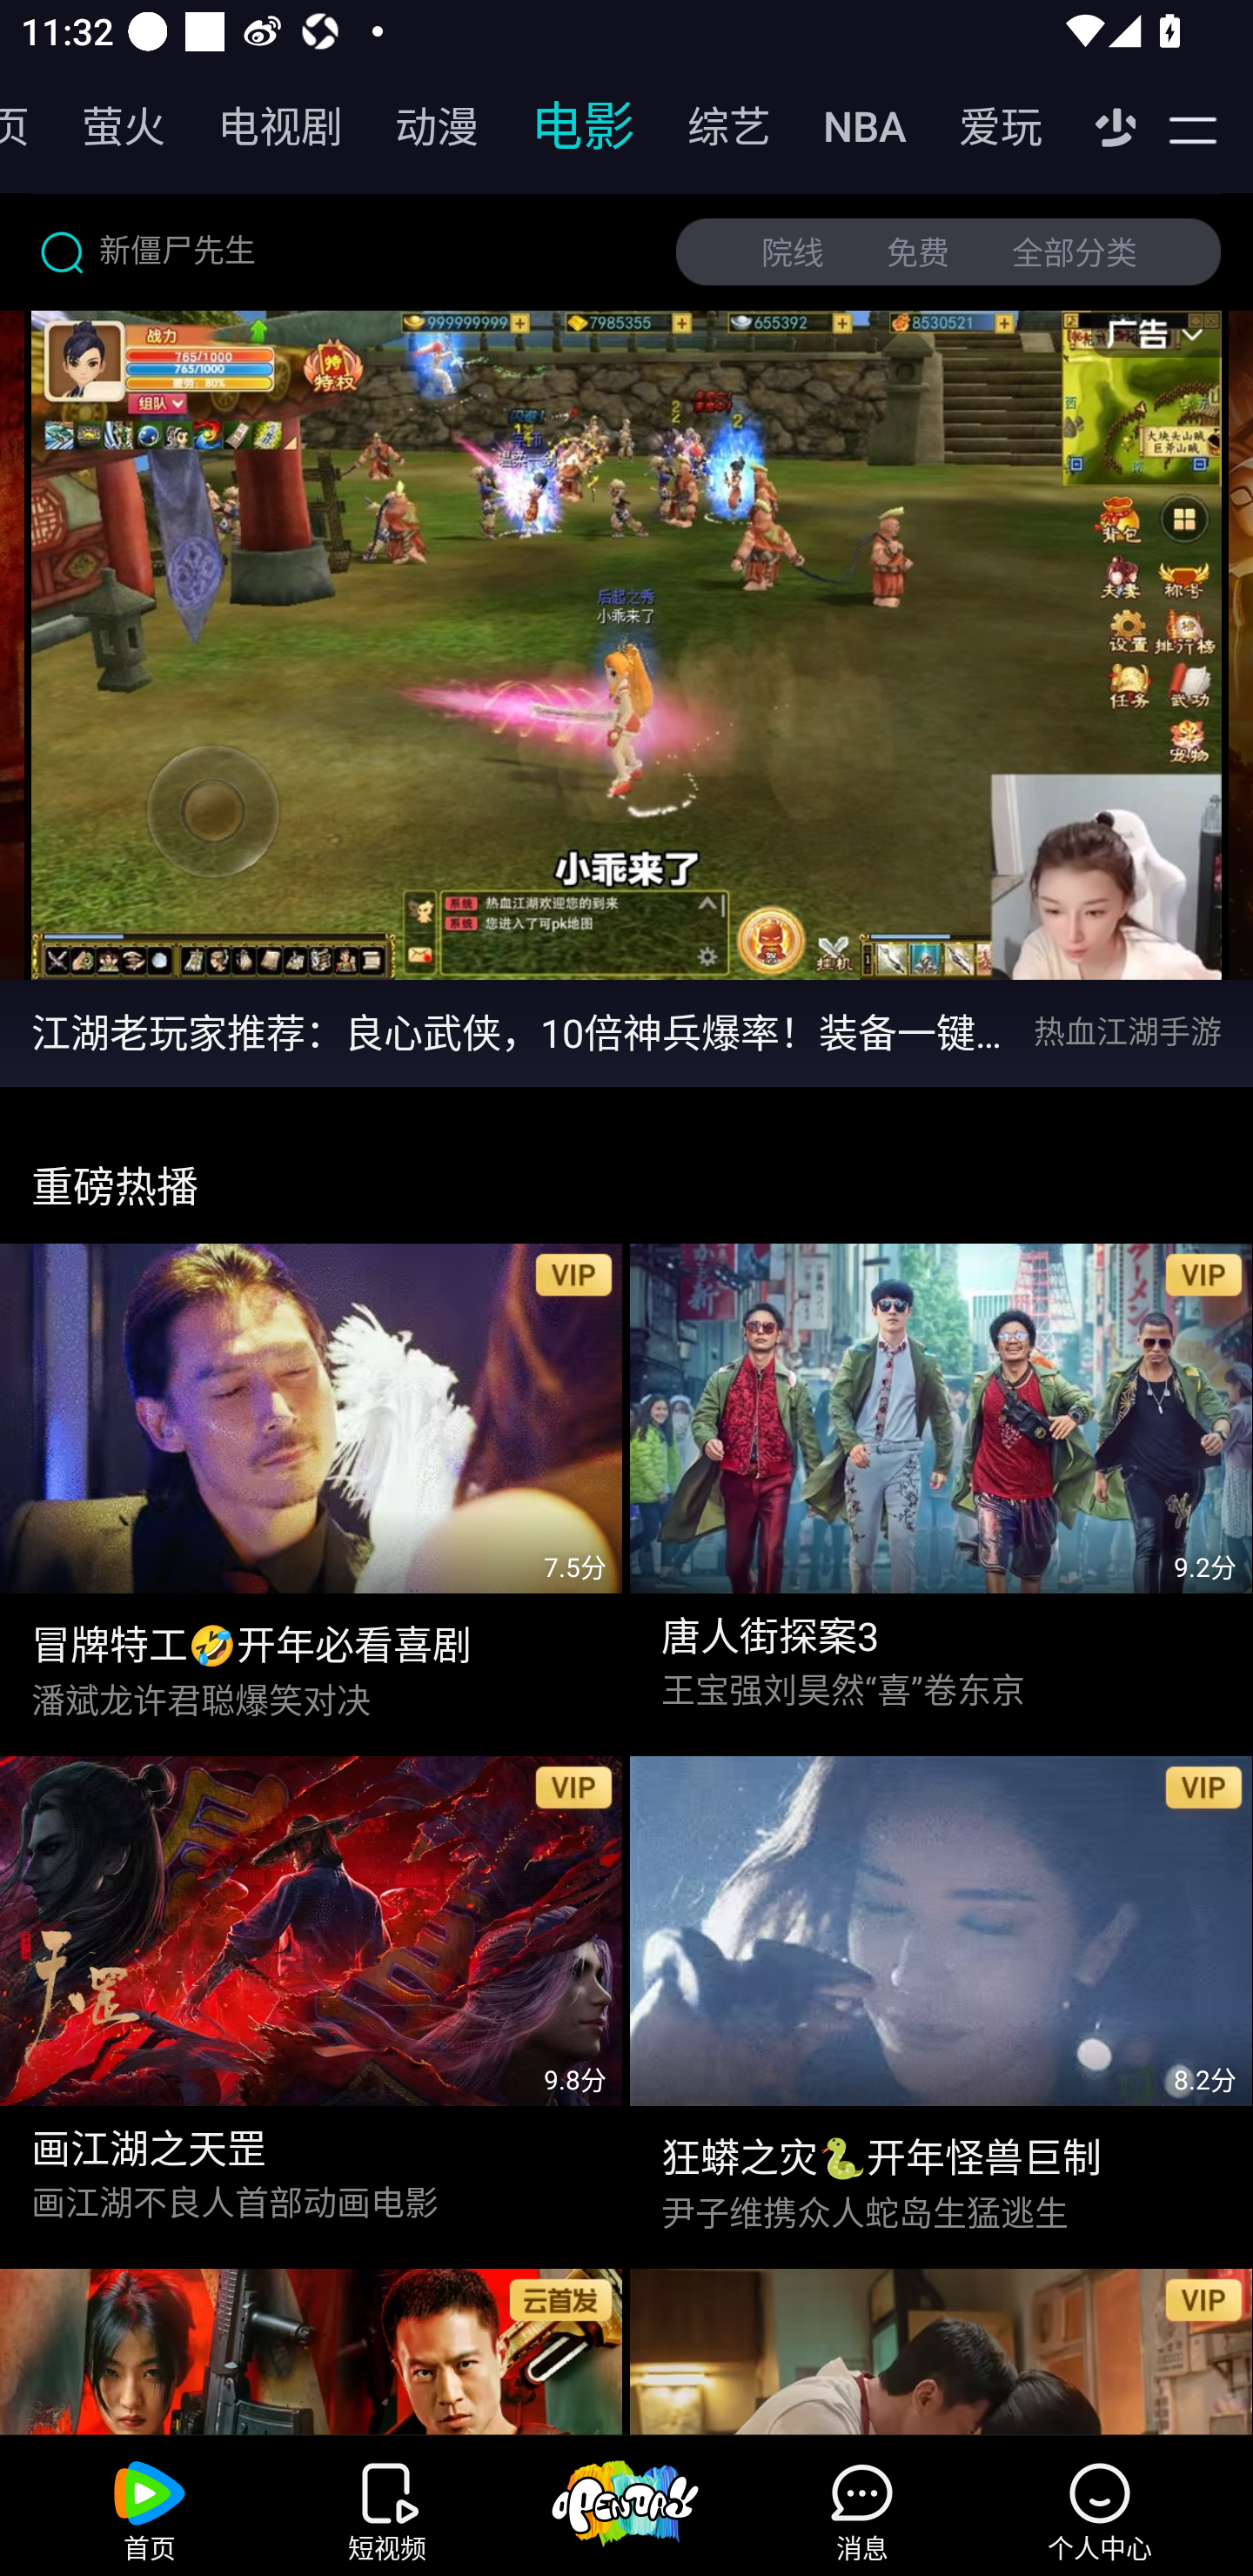  I want to click on 萤火, so click(108, 127).